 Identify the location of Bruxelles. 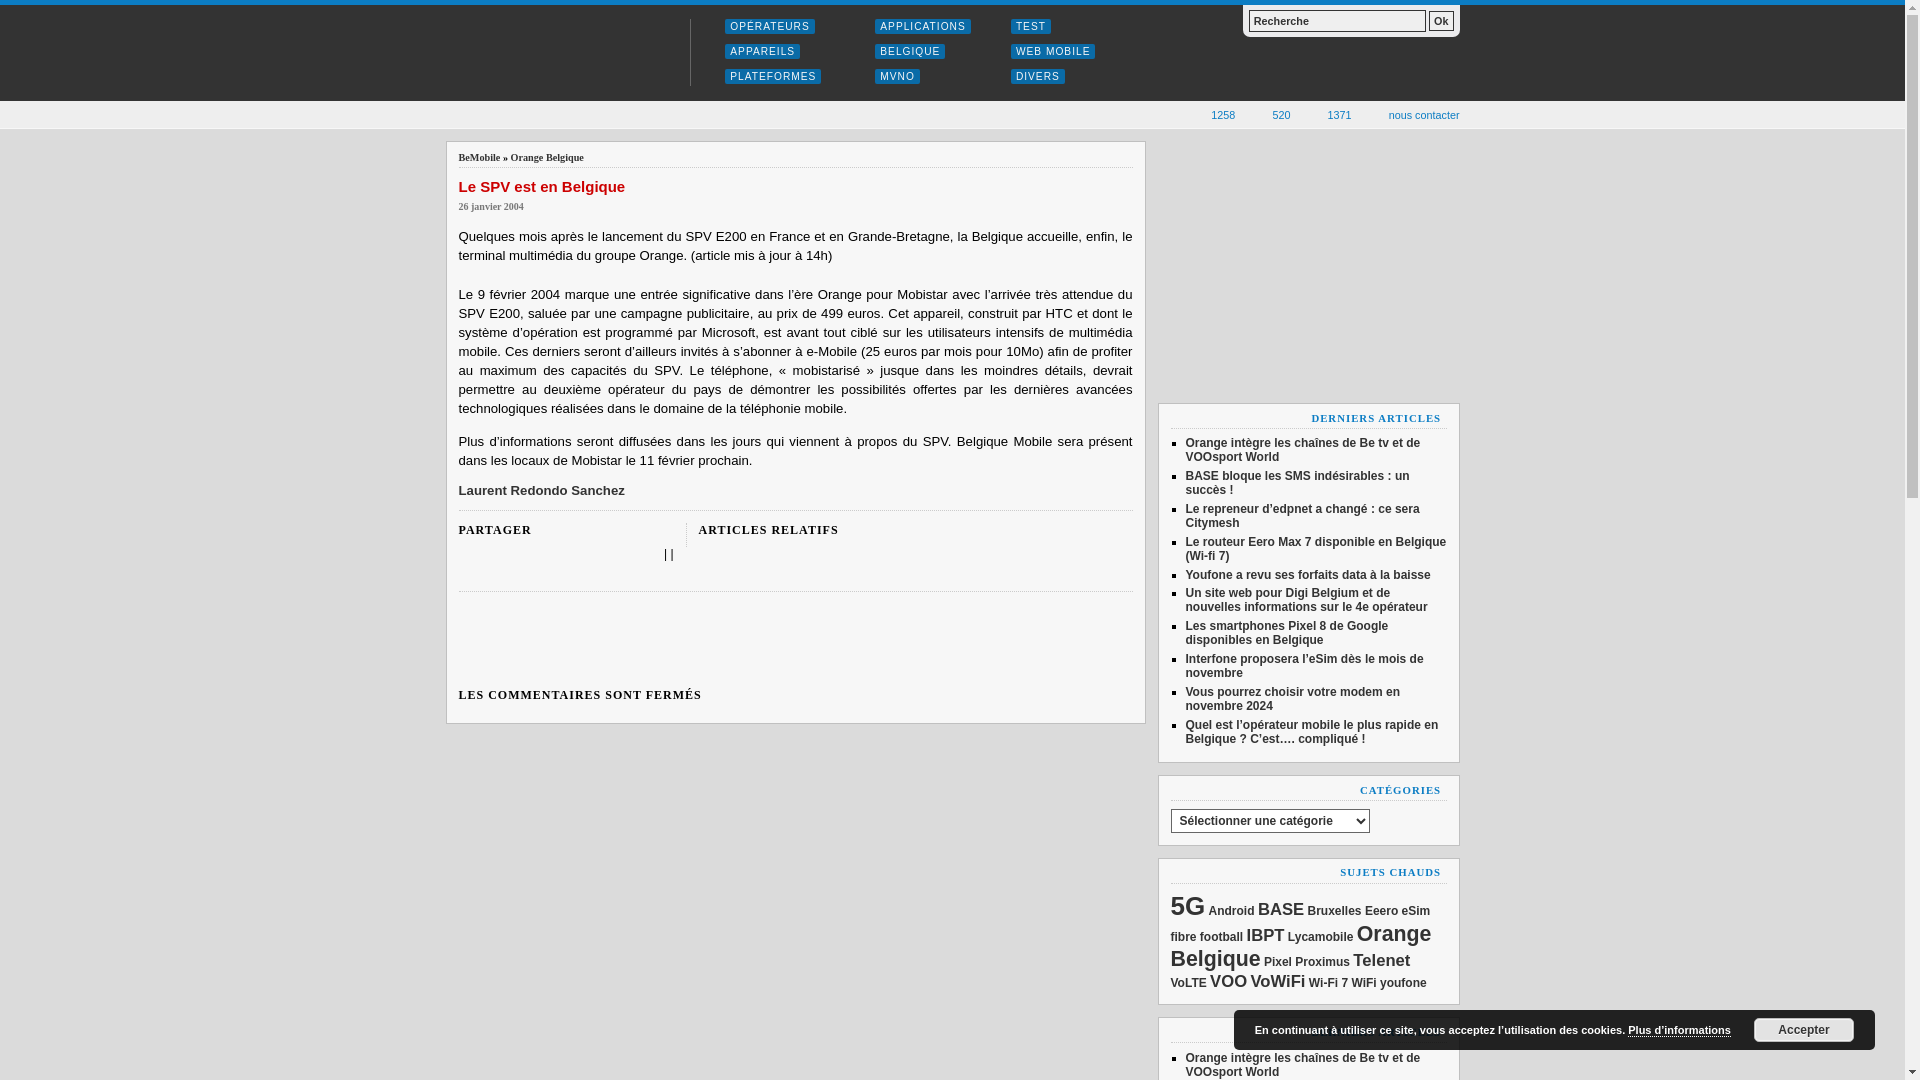
(1335, 911).